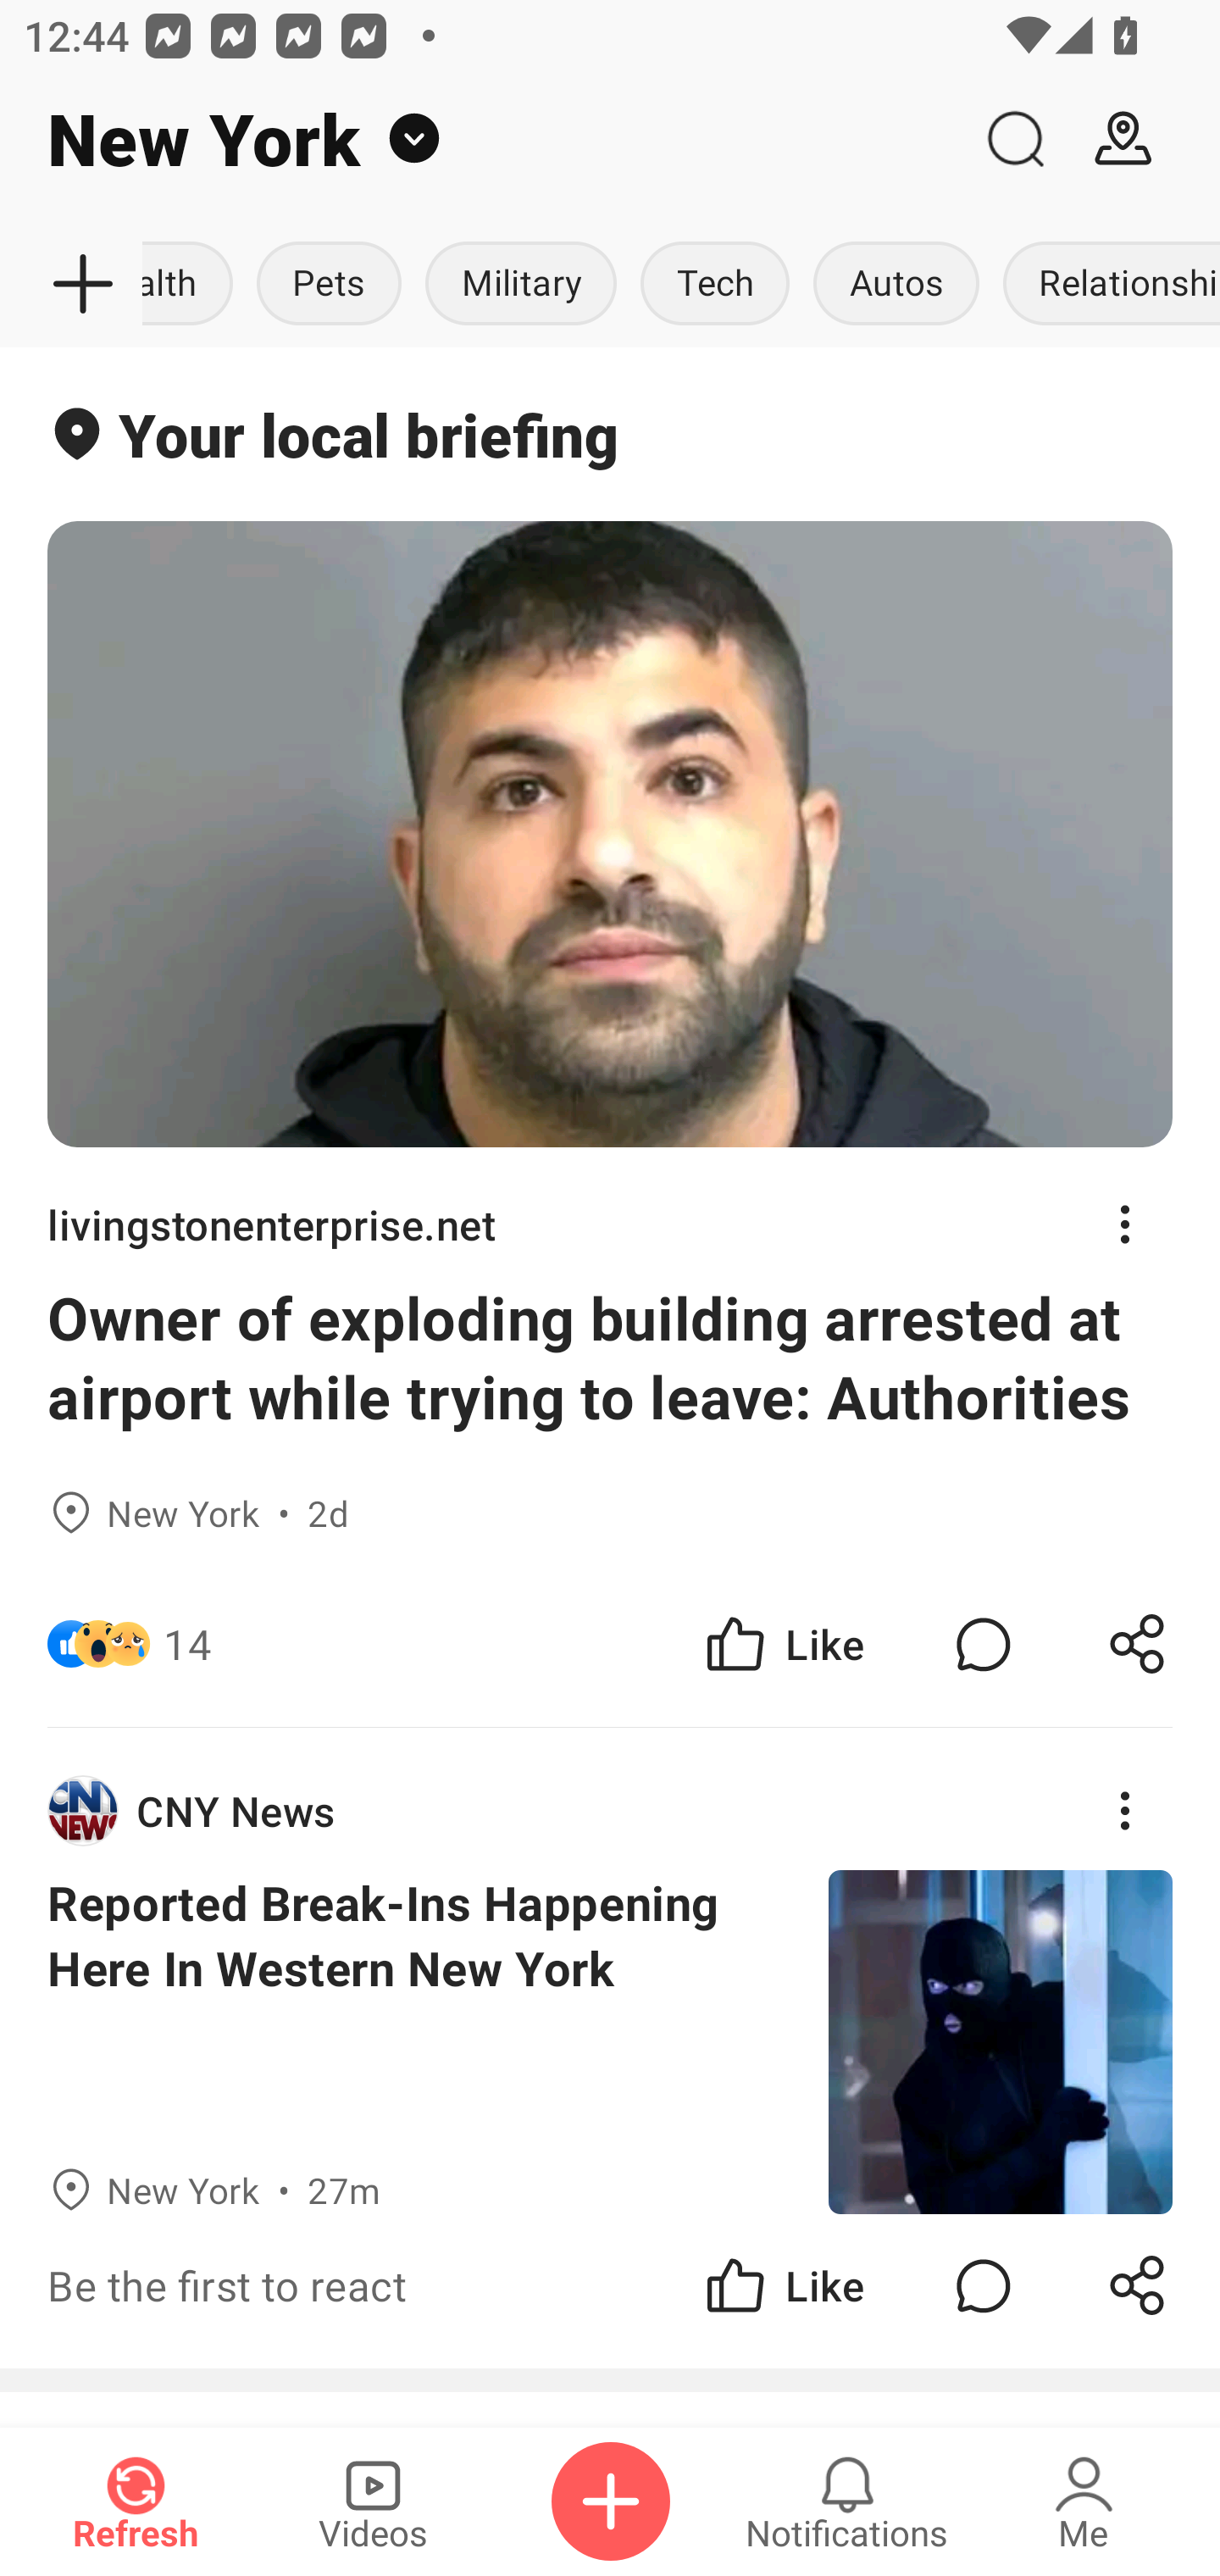 This screenshot has width=1220, height=2576. I want to click on Videos, so click(373, 2501).